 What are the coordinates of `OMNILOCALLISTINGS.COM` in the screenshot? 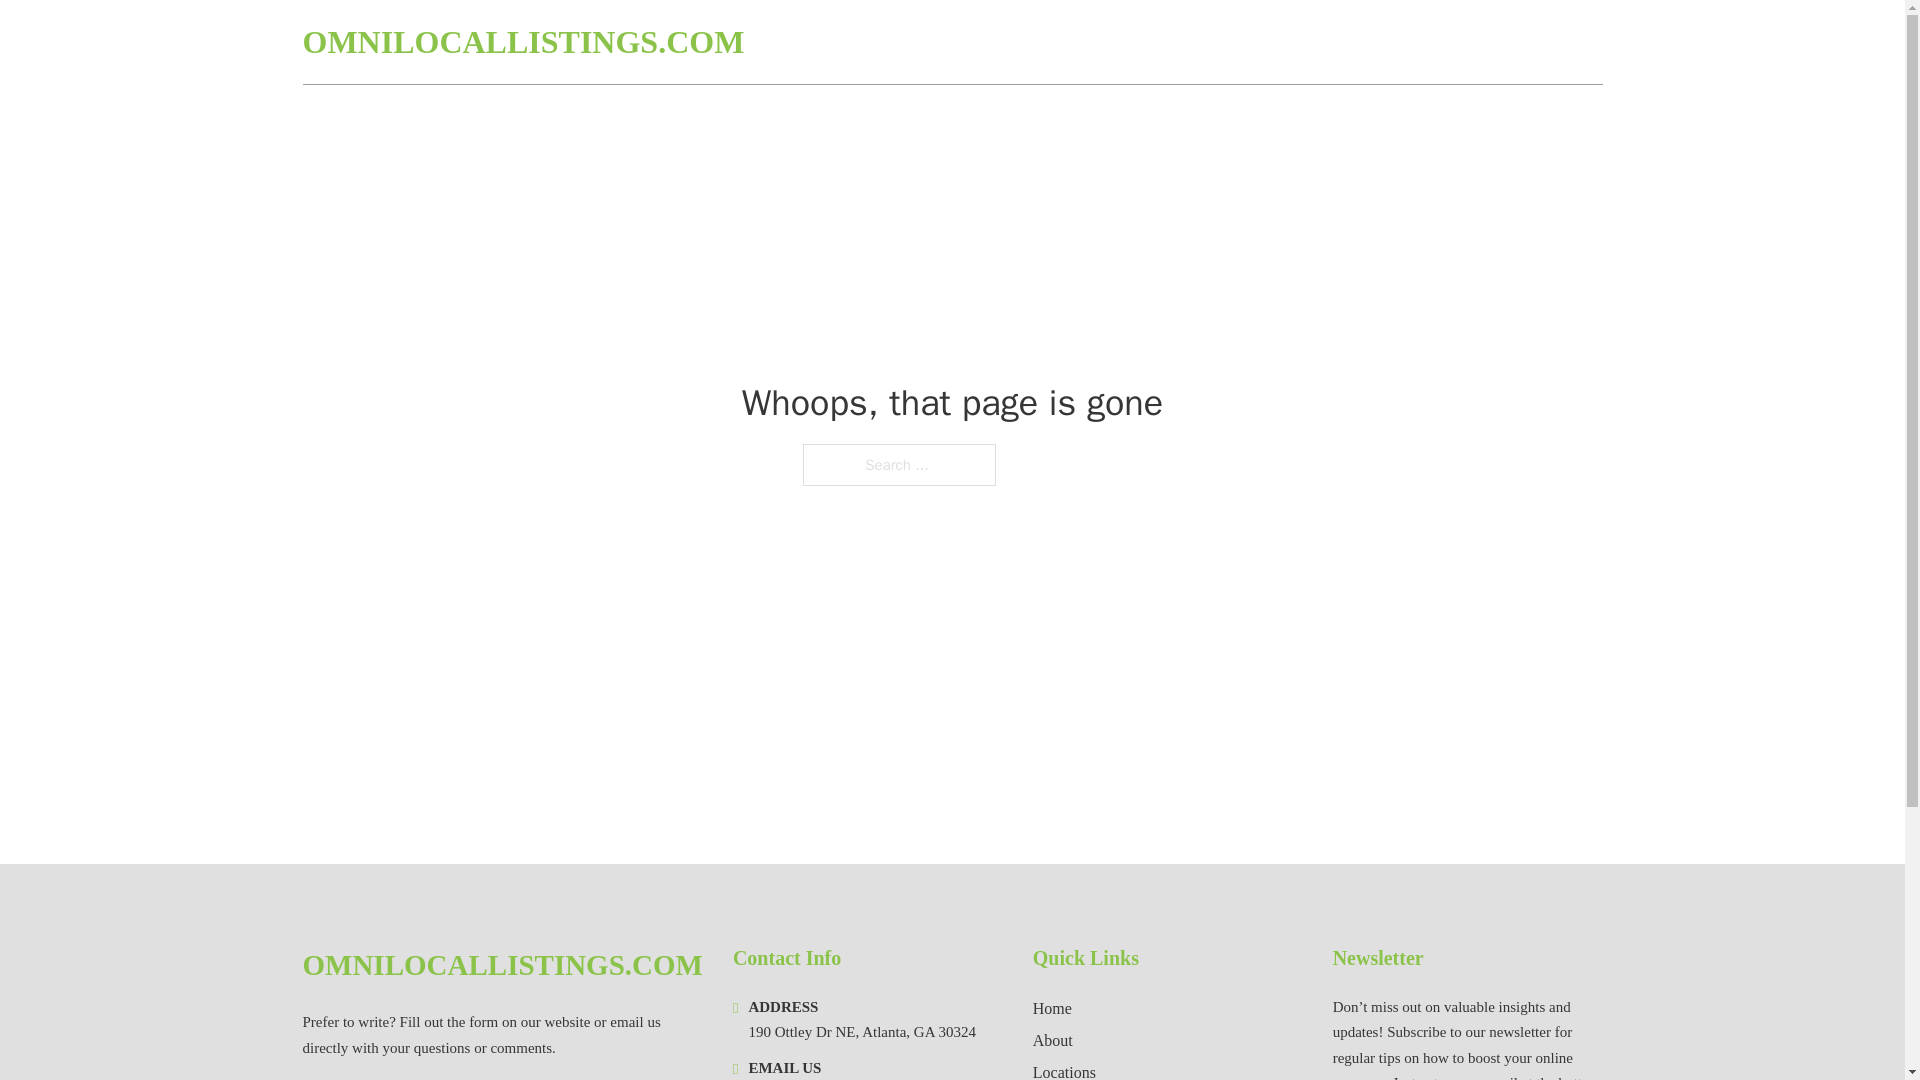 It's located at (502, 965).